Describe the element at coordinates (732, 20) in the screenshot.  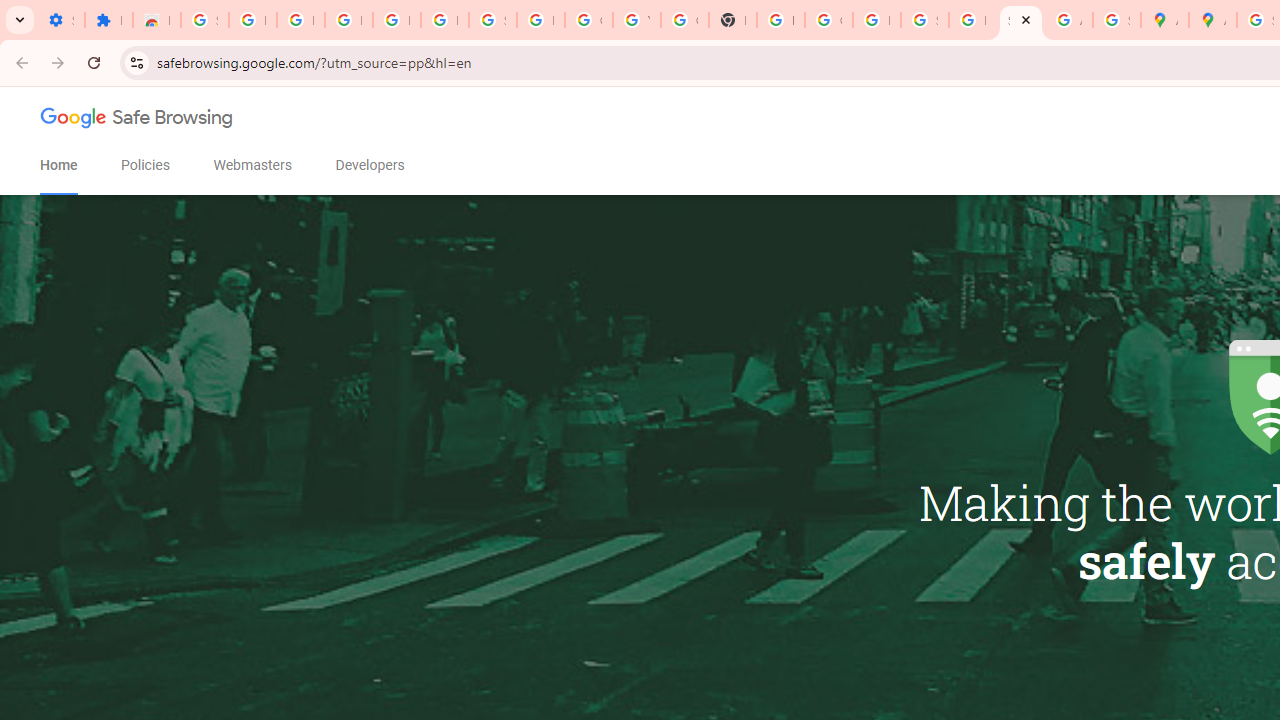
I see `New Tab` at that location.